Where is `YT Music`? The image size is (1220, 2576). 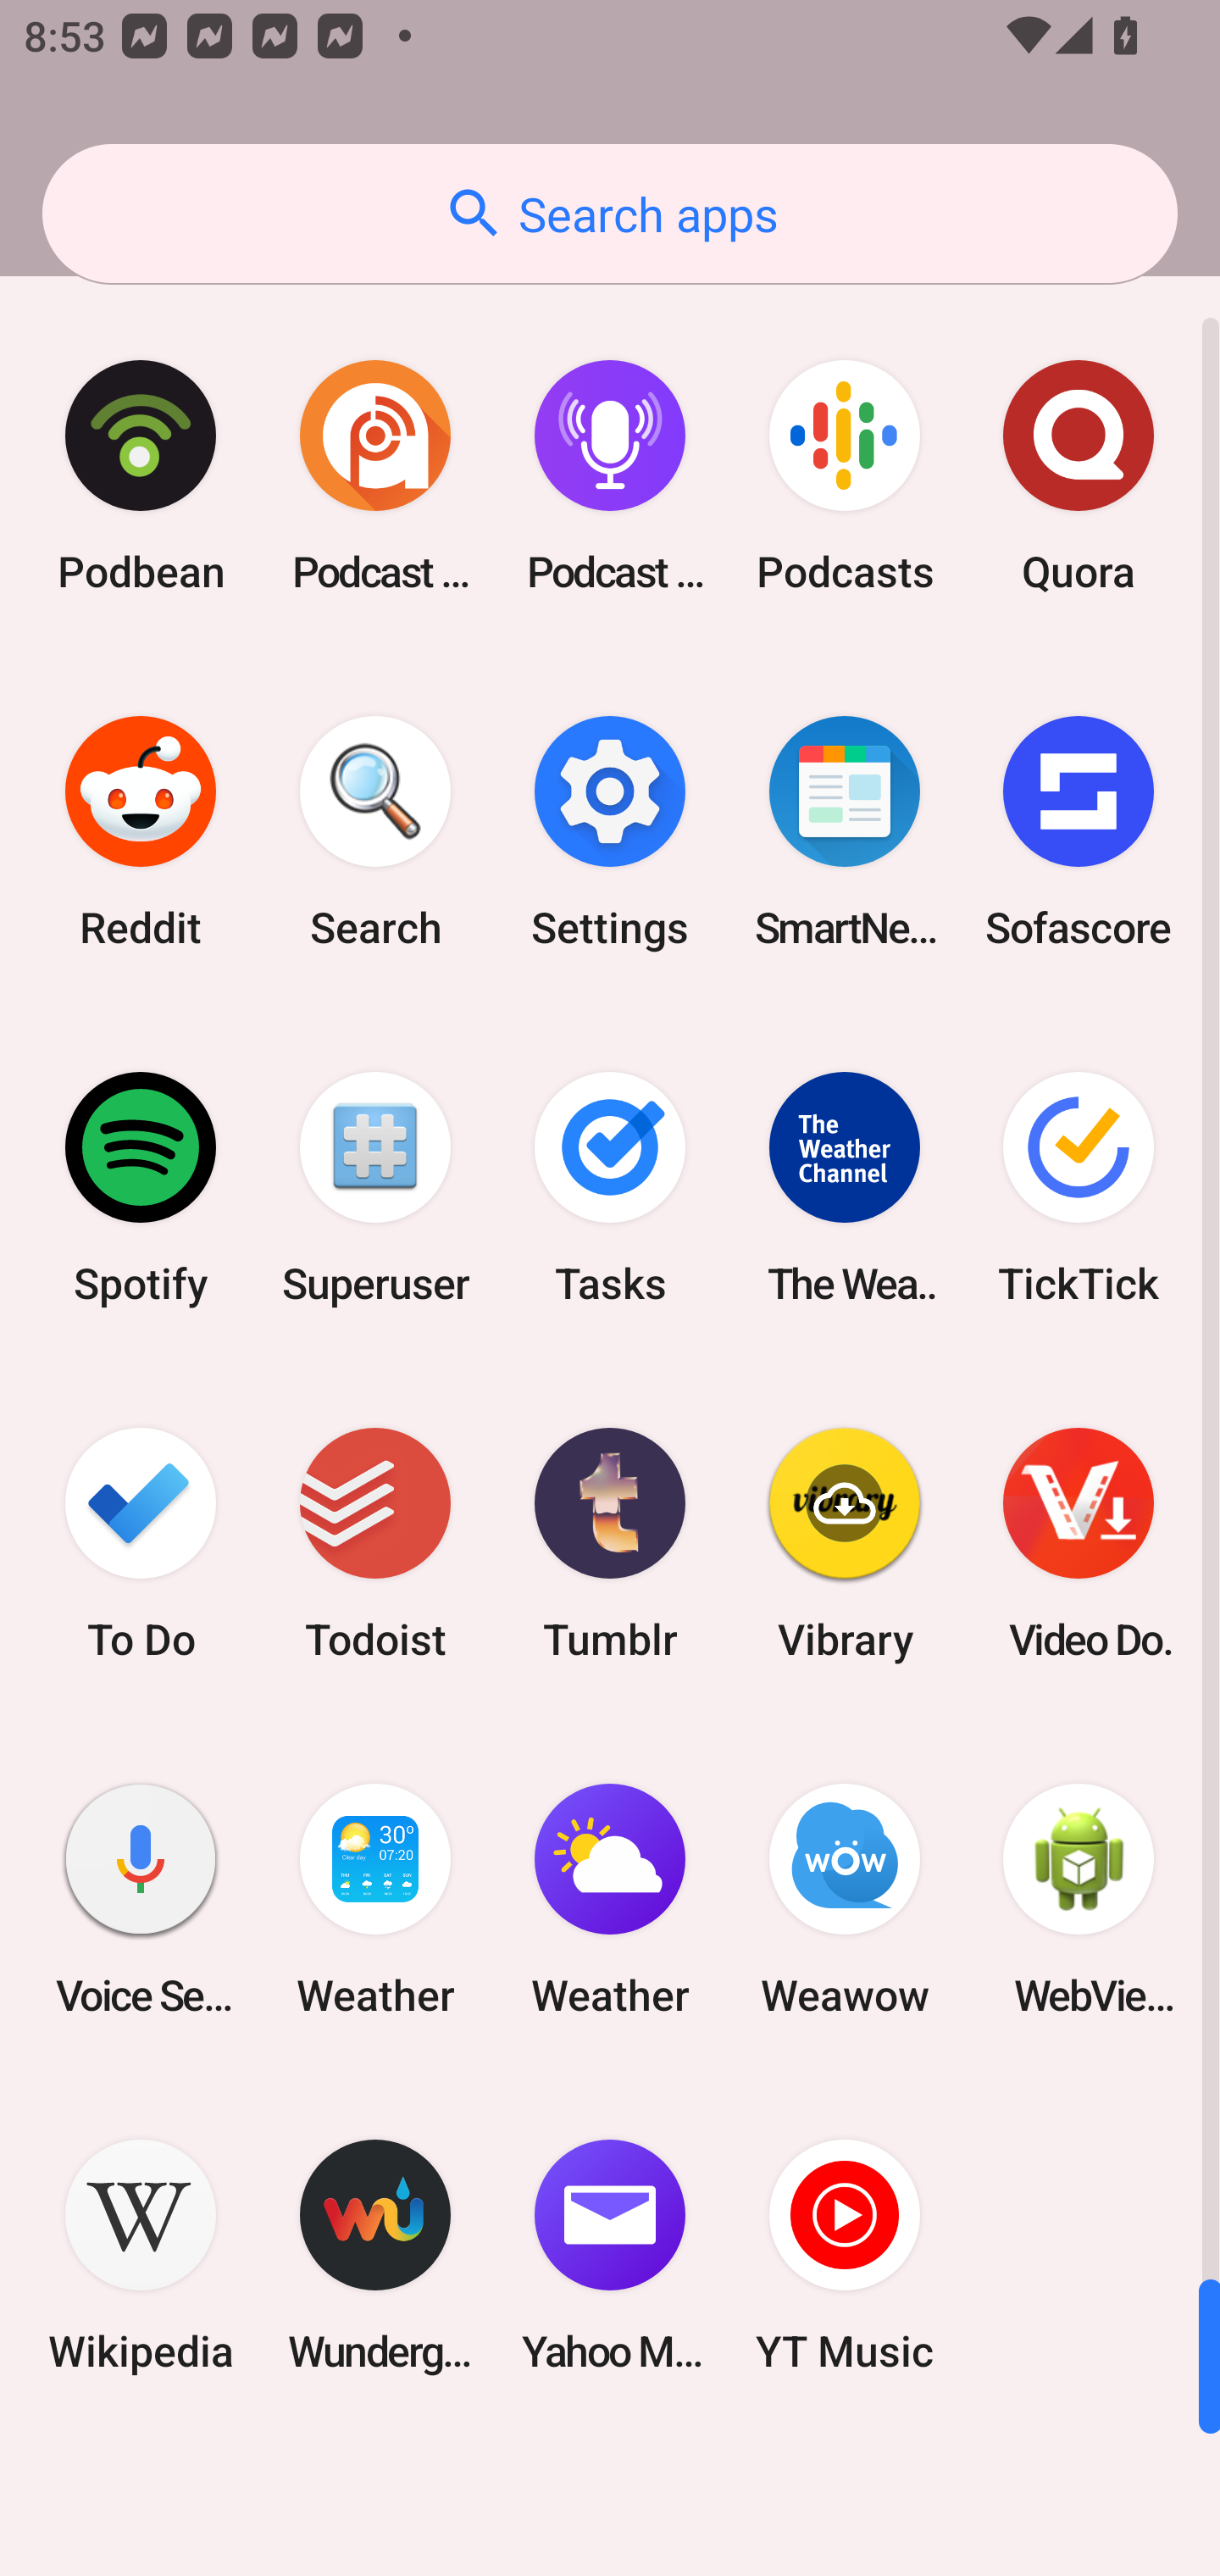
YT Music is located at coordinates (844, 2256).